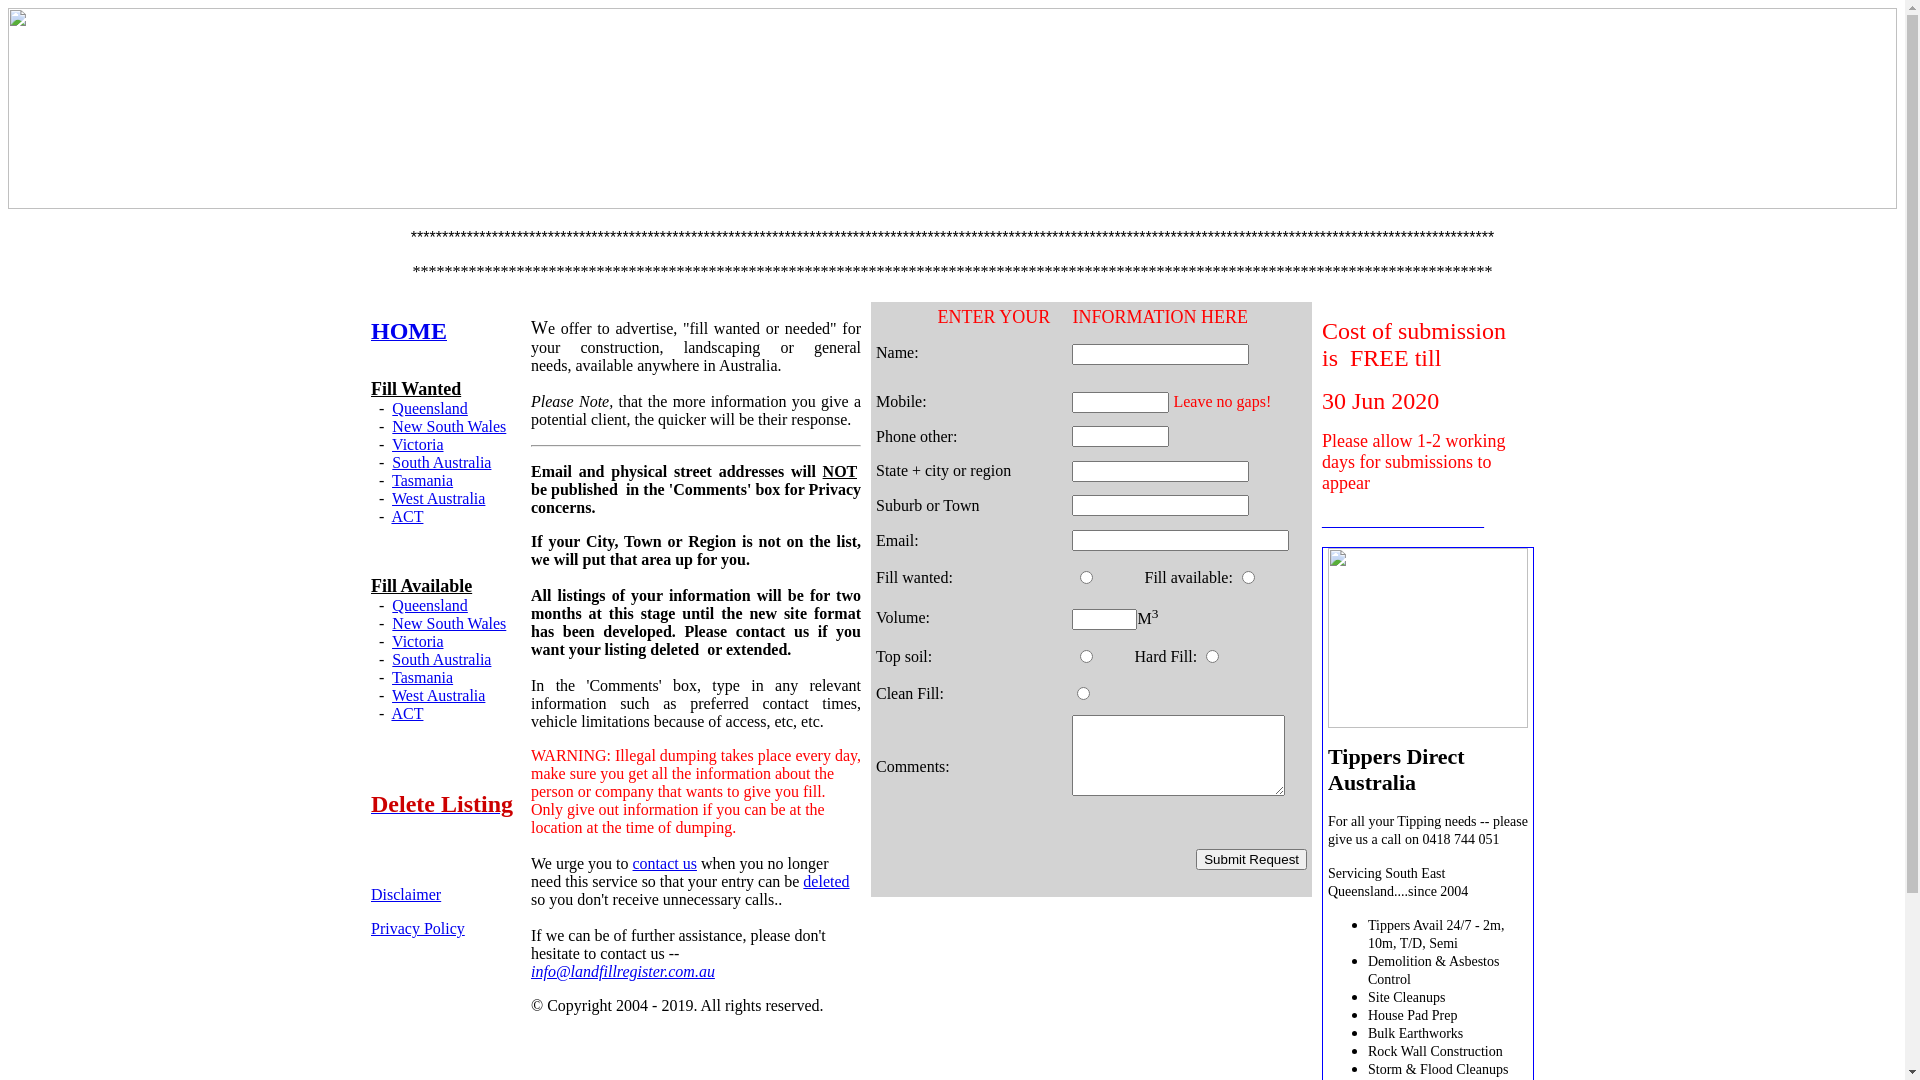 The image size is (1920, 1080). What do you see at coordinates (409, 334) in the screenshot?
I see `HOME` at bounding box center [409, 334].